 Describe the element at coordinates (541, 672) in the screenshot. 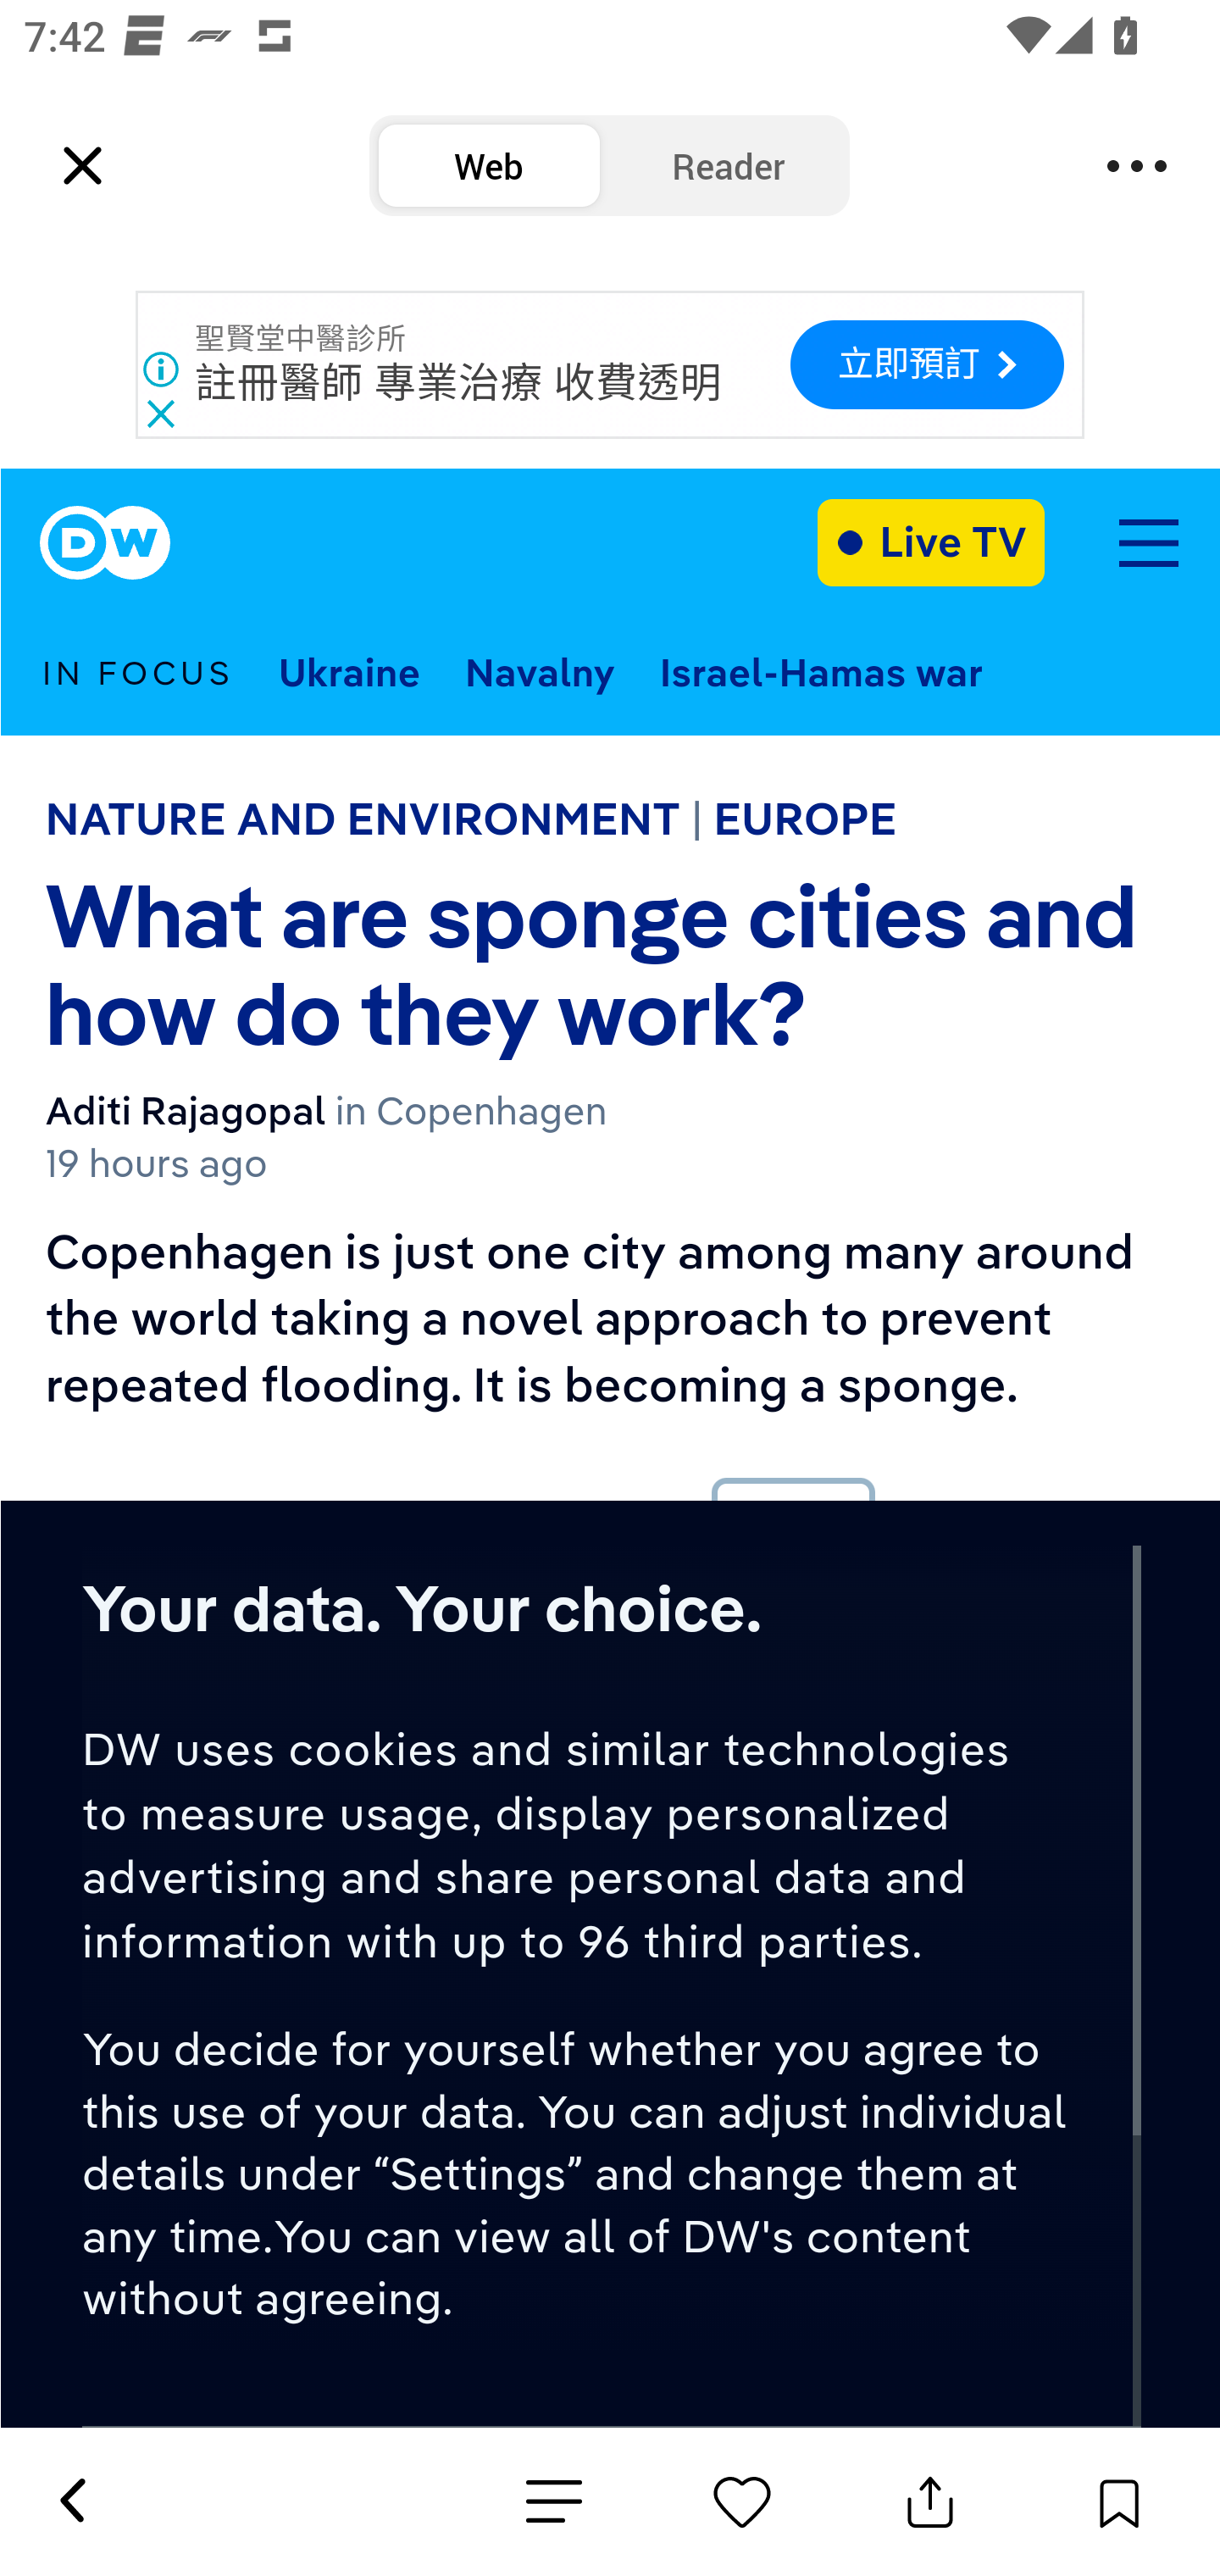

I see `Navalny` at that location.